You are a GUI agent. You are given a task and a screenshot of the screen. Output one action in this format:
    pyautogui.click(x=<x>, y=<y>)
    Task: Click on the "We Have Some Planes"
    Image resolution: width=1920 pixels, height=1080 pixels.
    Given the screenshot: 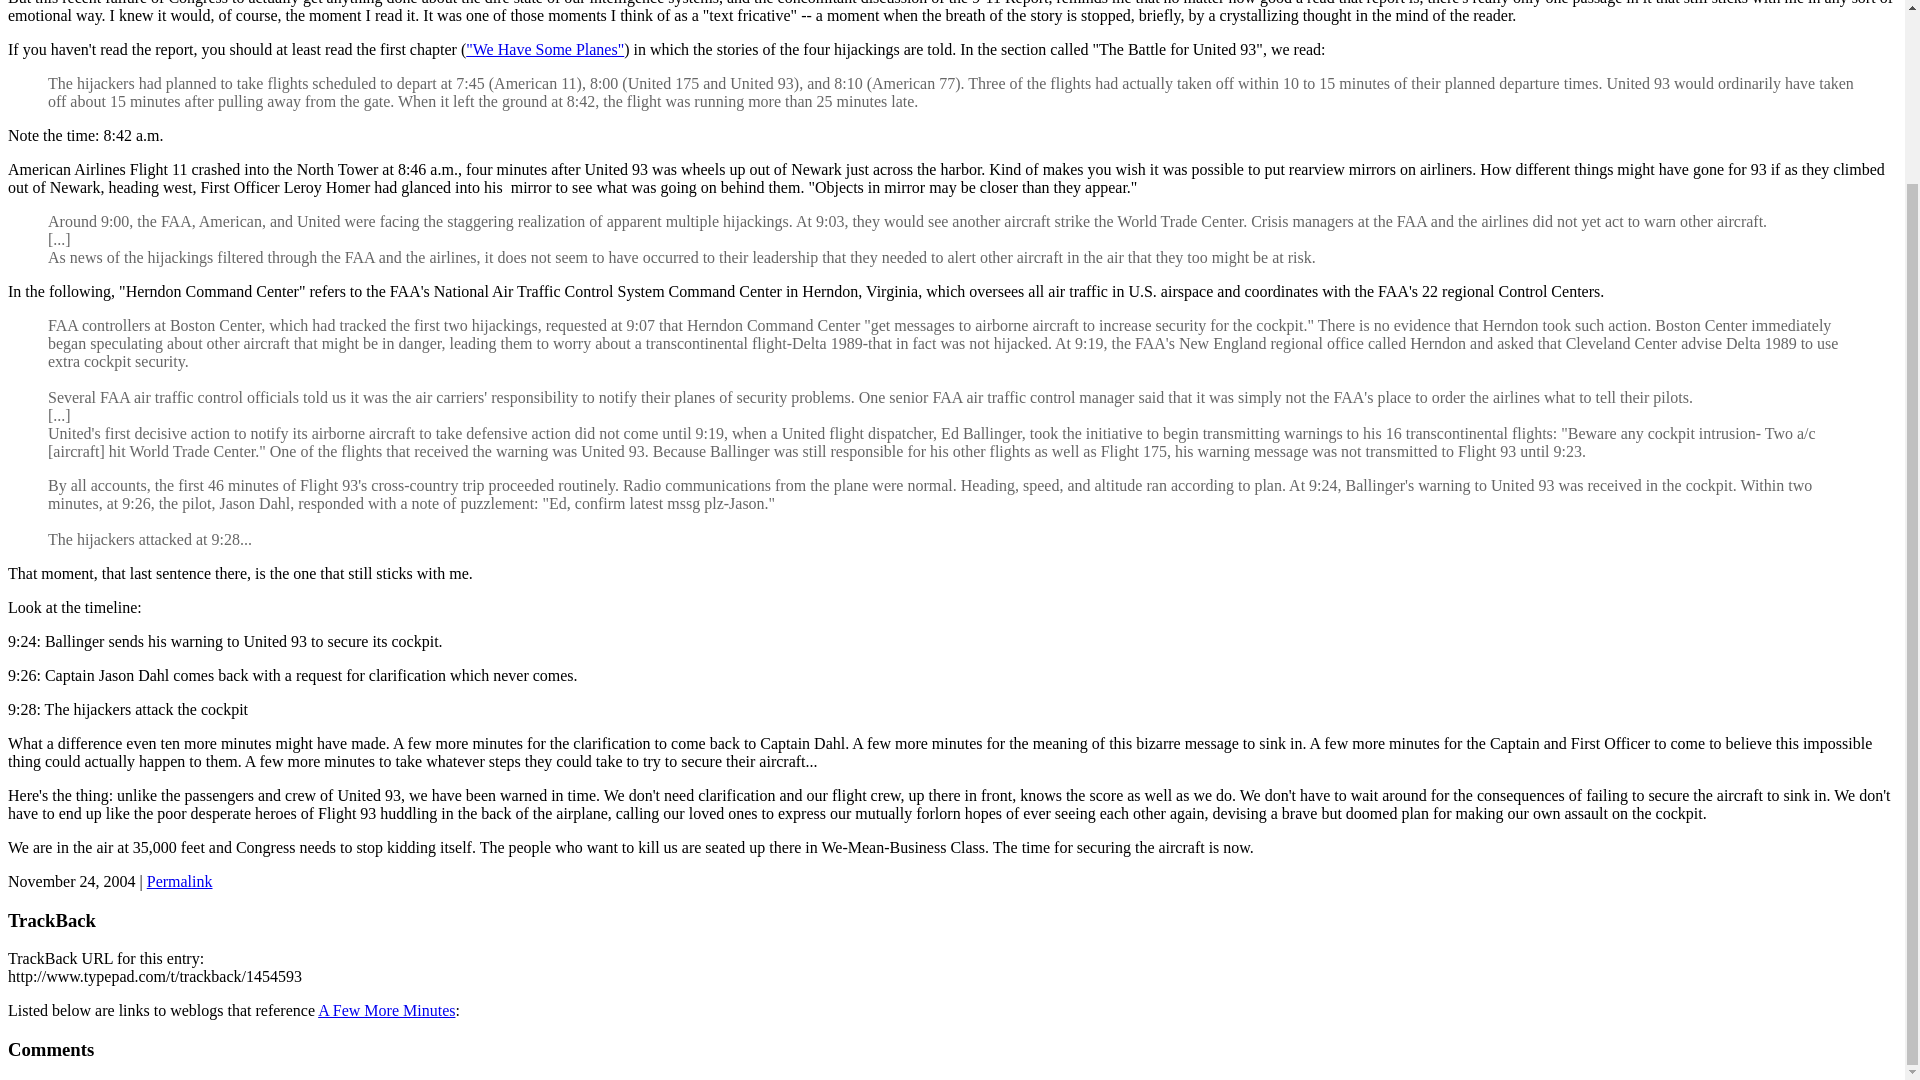 What is the action you would take?
    pyautogui.click(x=545, y=50)
    